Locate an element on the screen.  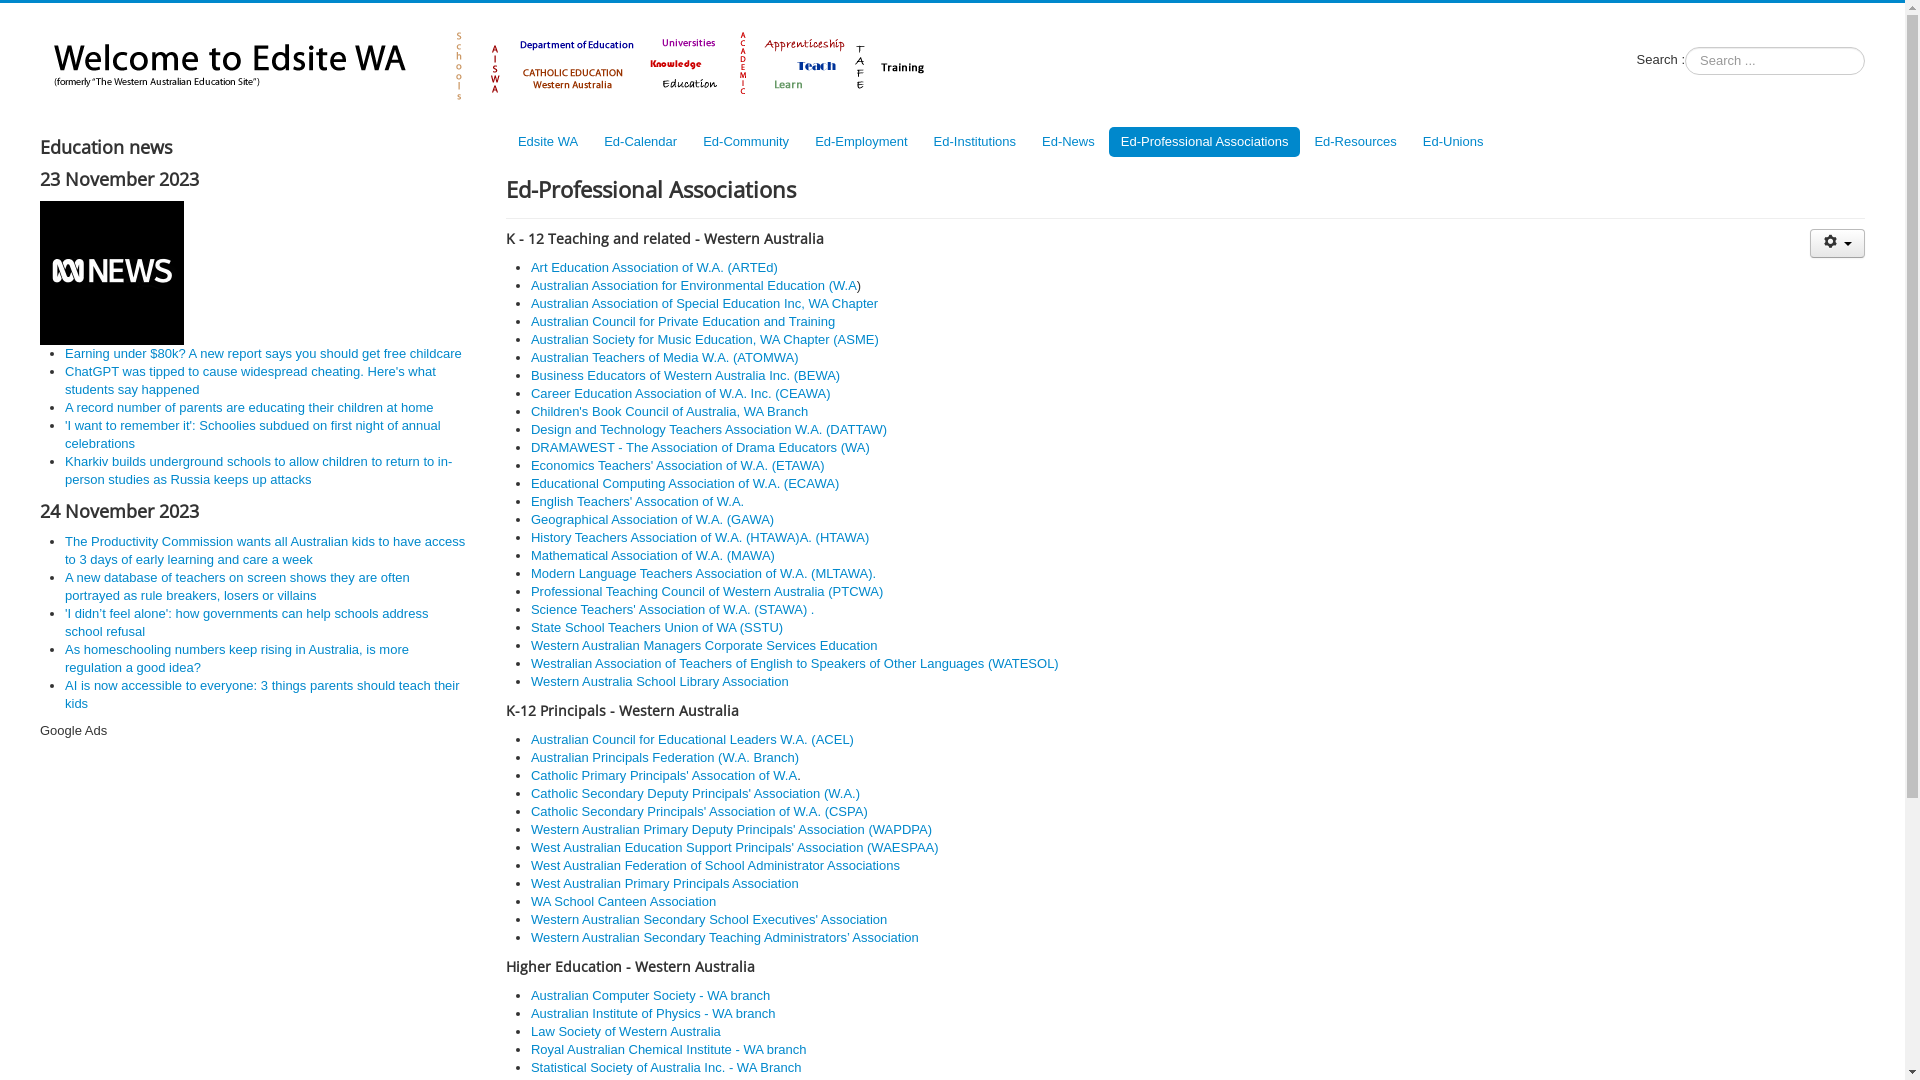
State School Teachers Union of WA (SSTU) is located at coordinates (657, 627).